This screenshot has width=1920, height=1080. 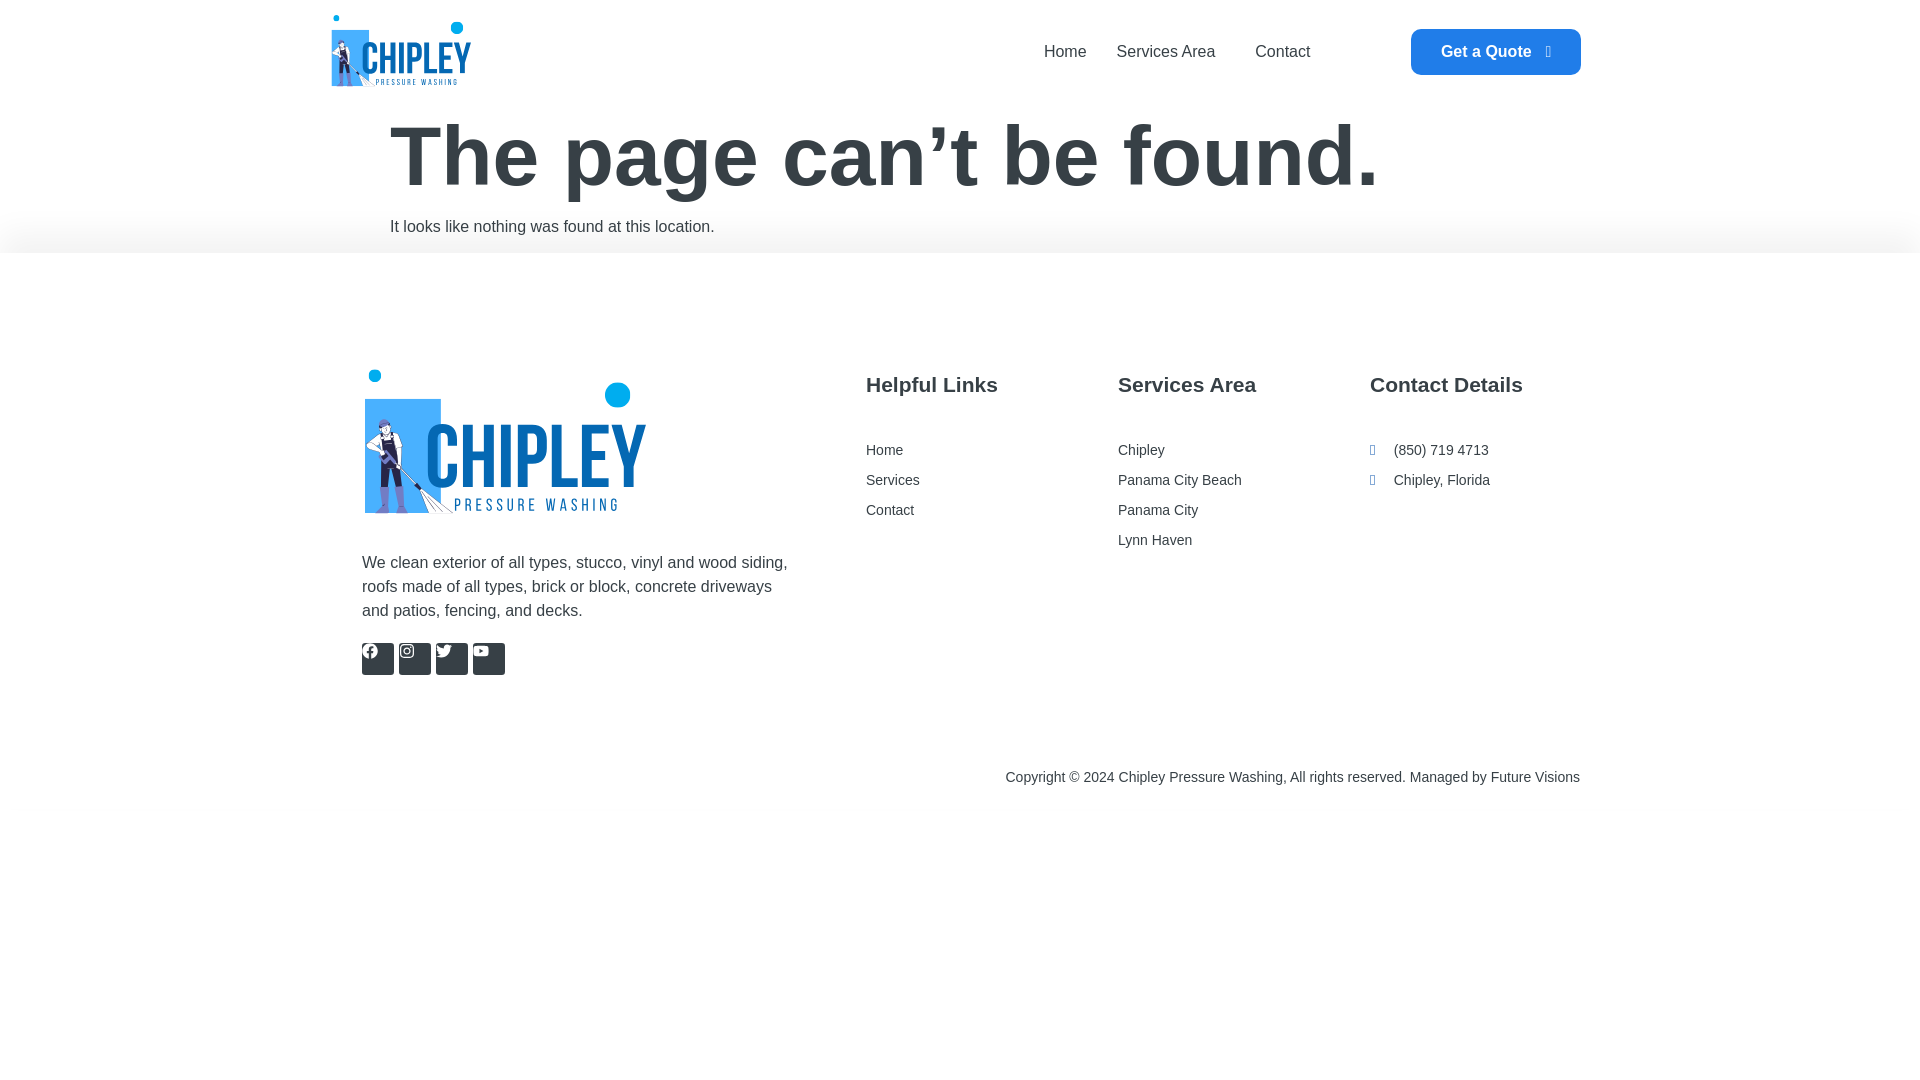 I want to click on Future Visions, so click(x=1536, y=776).